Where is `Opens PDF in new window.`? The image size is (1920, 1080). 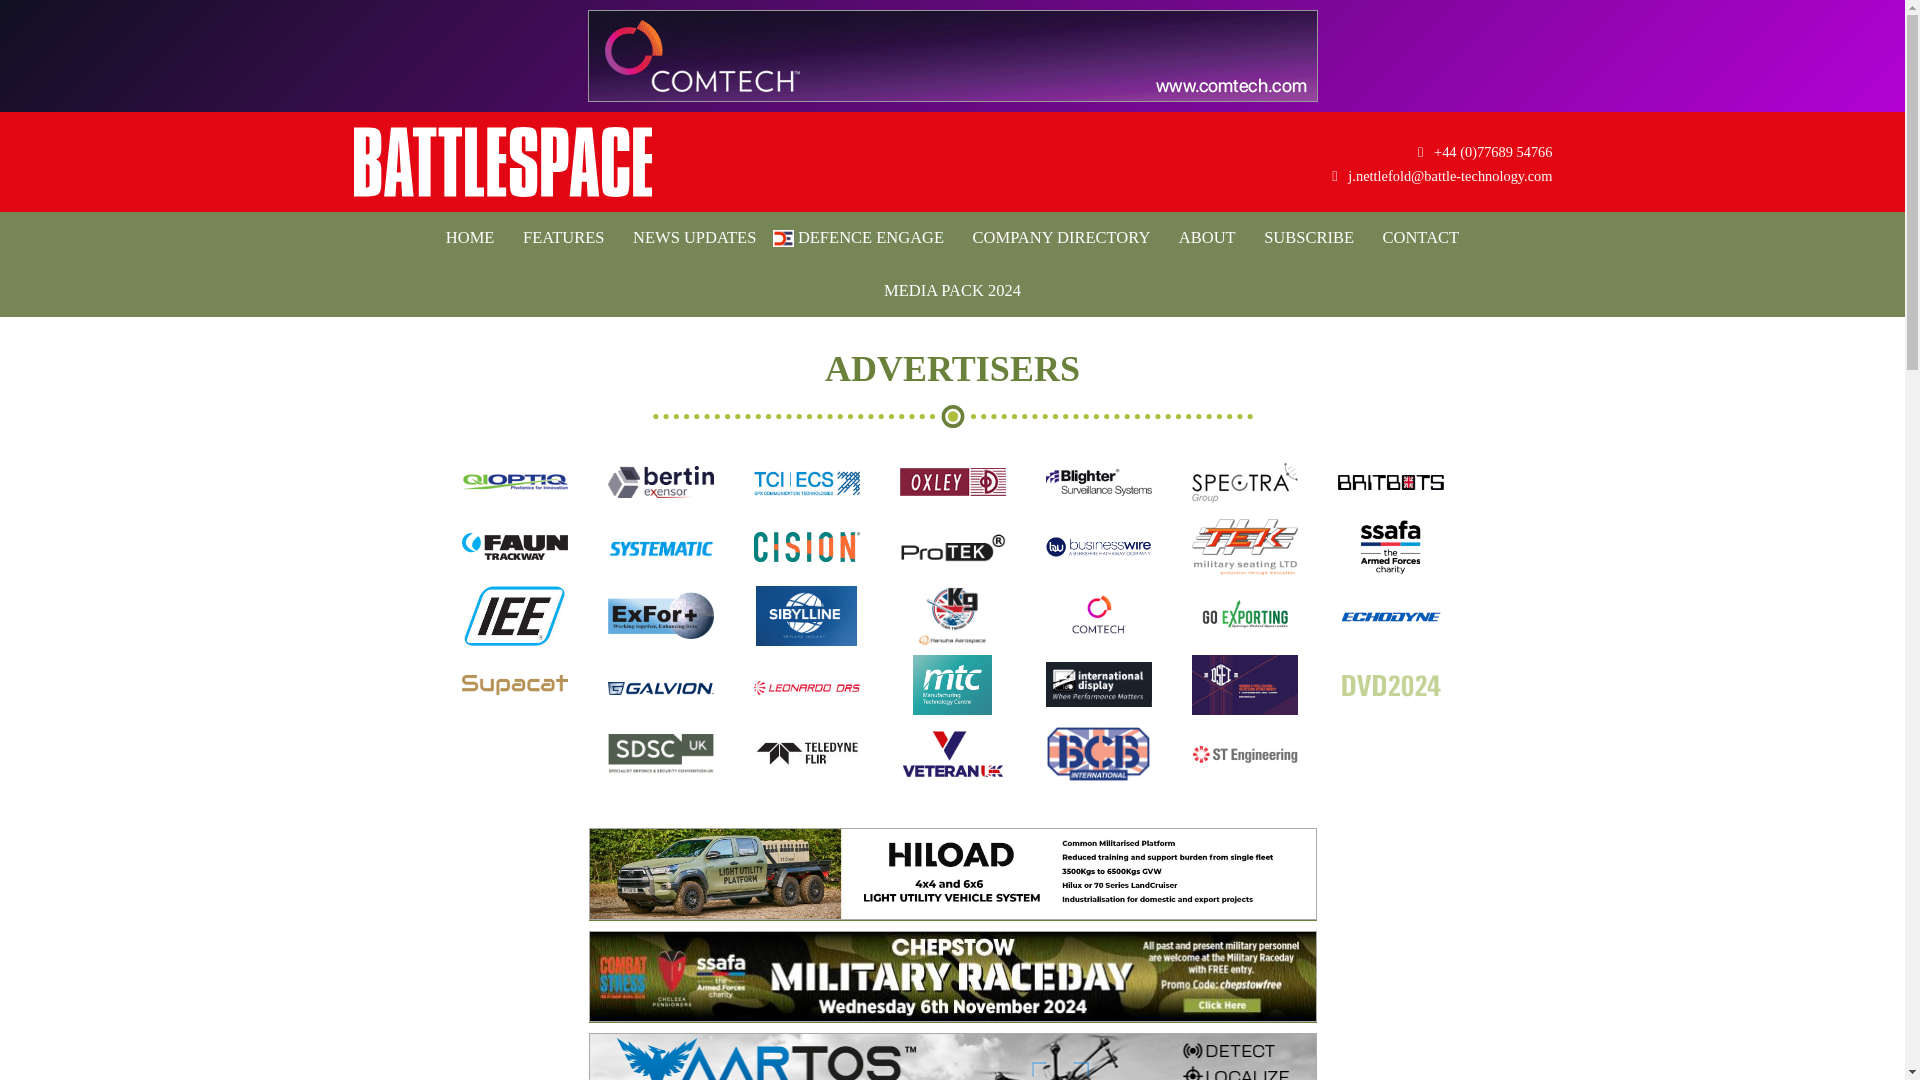 Opens PDF in new window. is located at coordinates (952, 290).